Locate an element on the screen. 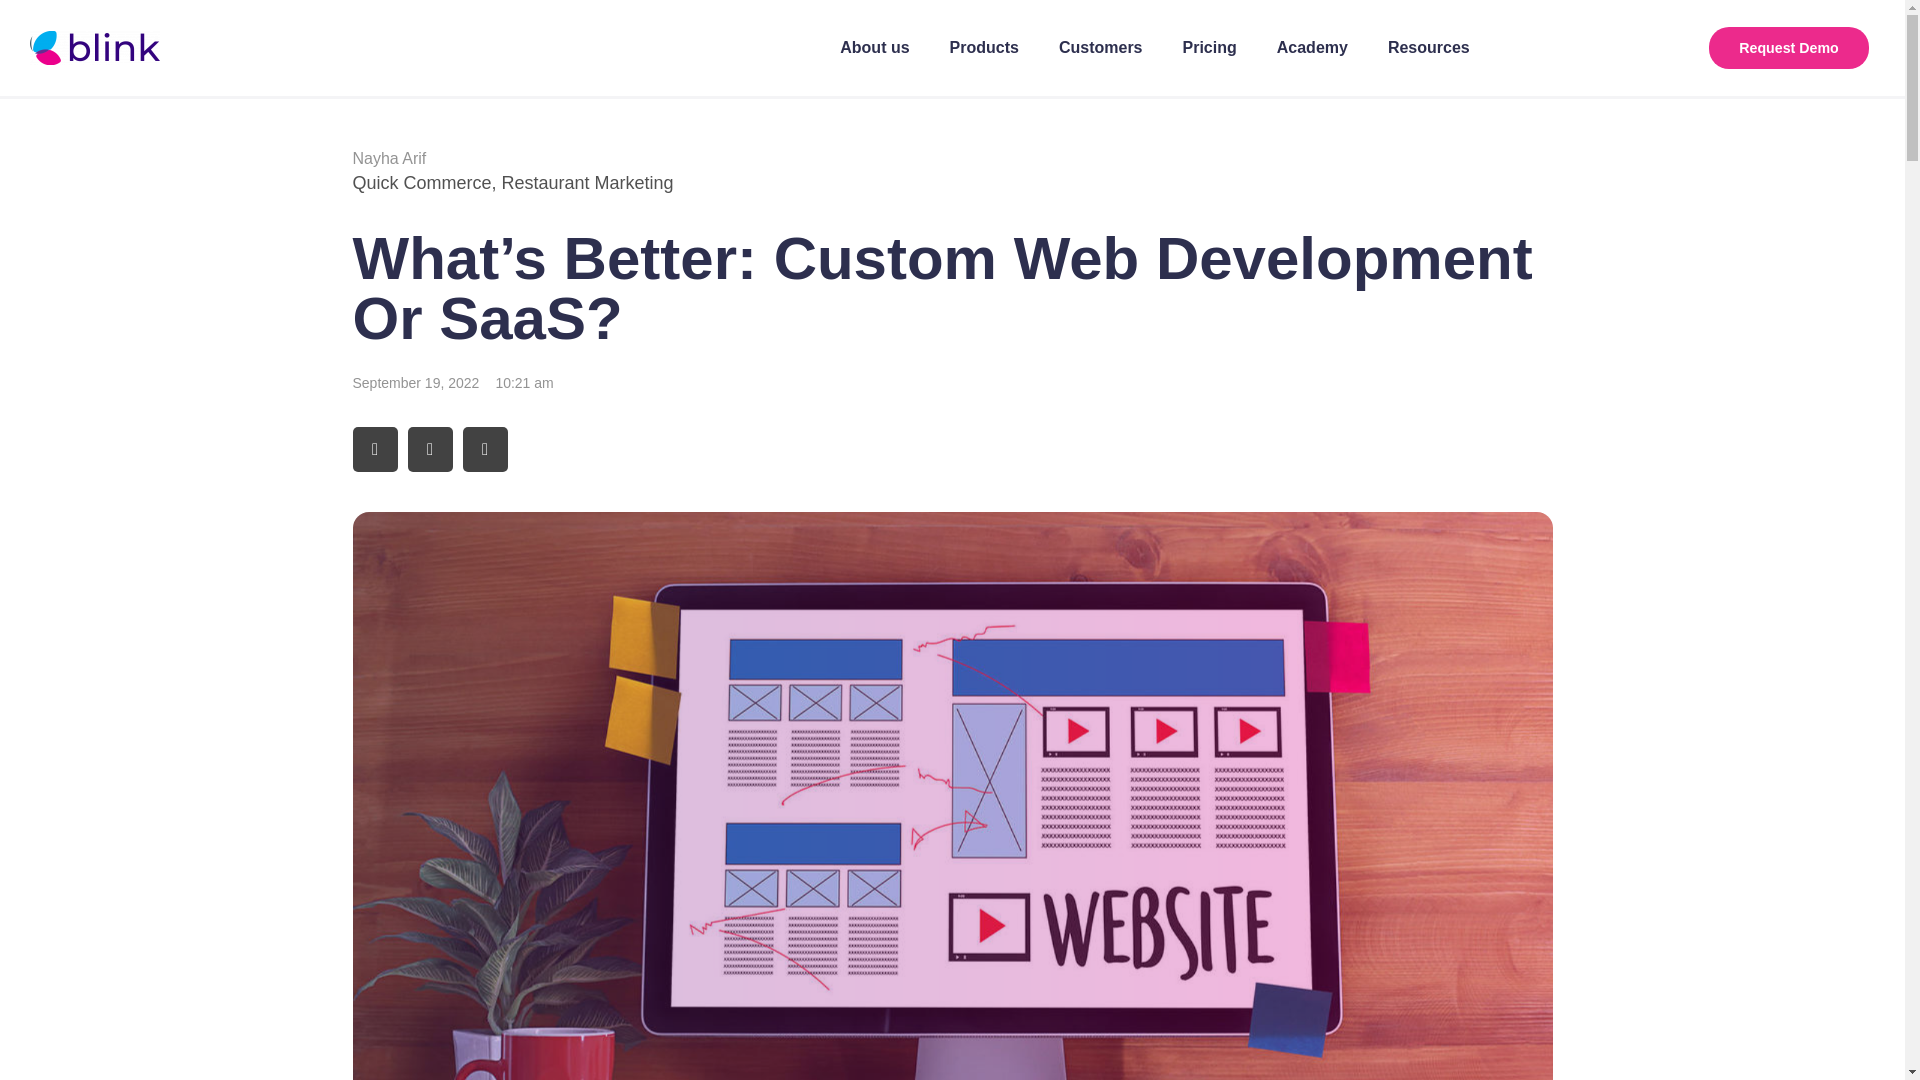 This screenshot has height=1080, width=1920. About us is located at coordinates (874, 48).